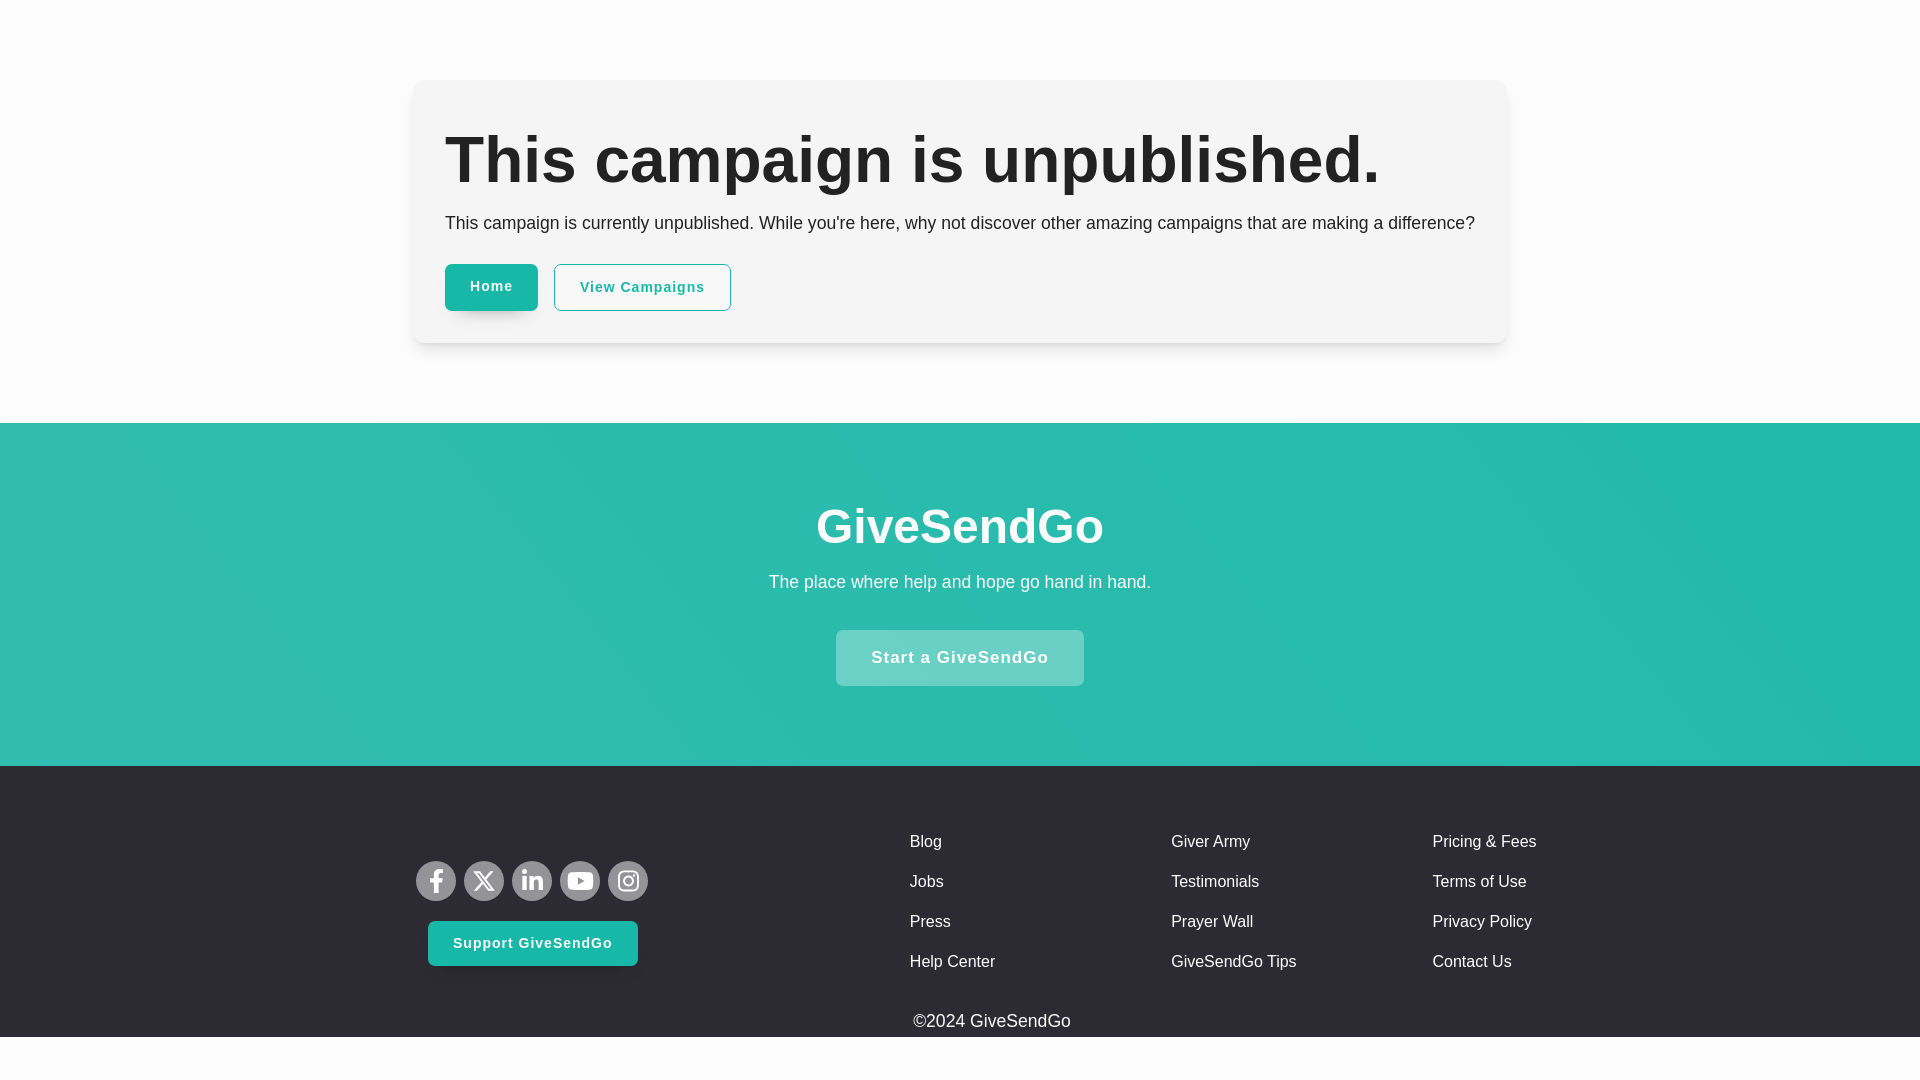  Describe the element at coordinates (1215, 882) in the screenshot. I see `Testimonials` at that location.